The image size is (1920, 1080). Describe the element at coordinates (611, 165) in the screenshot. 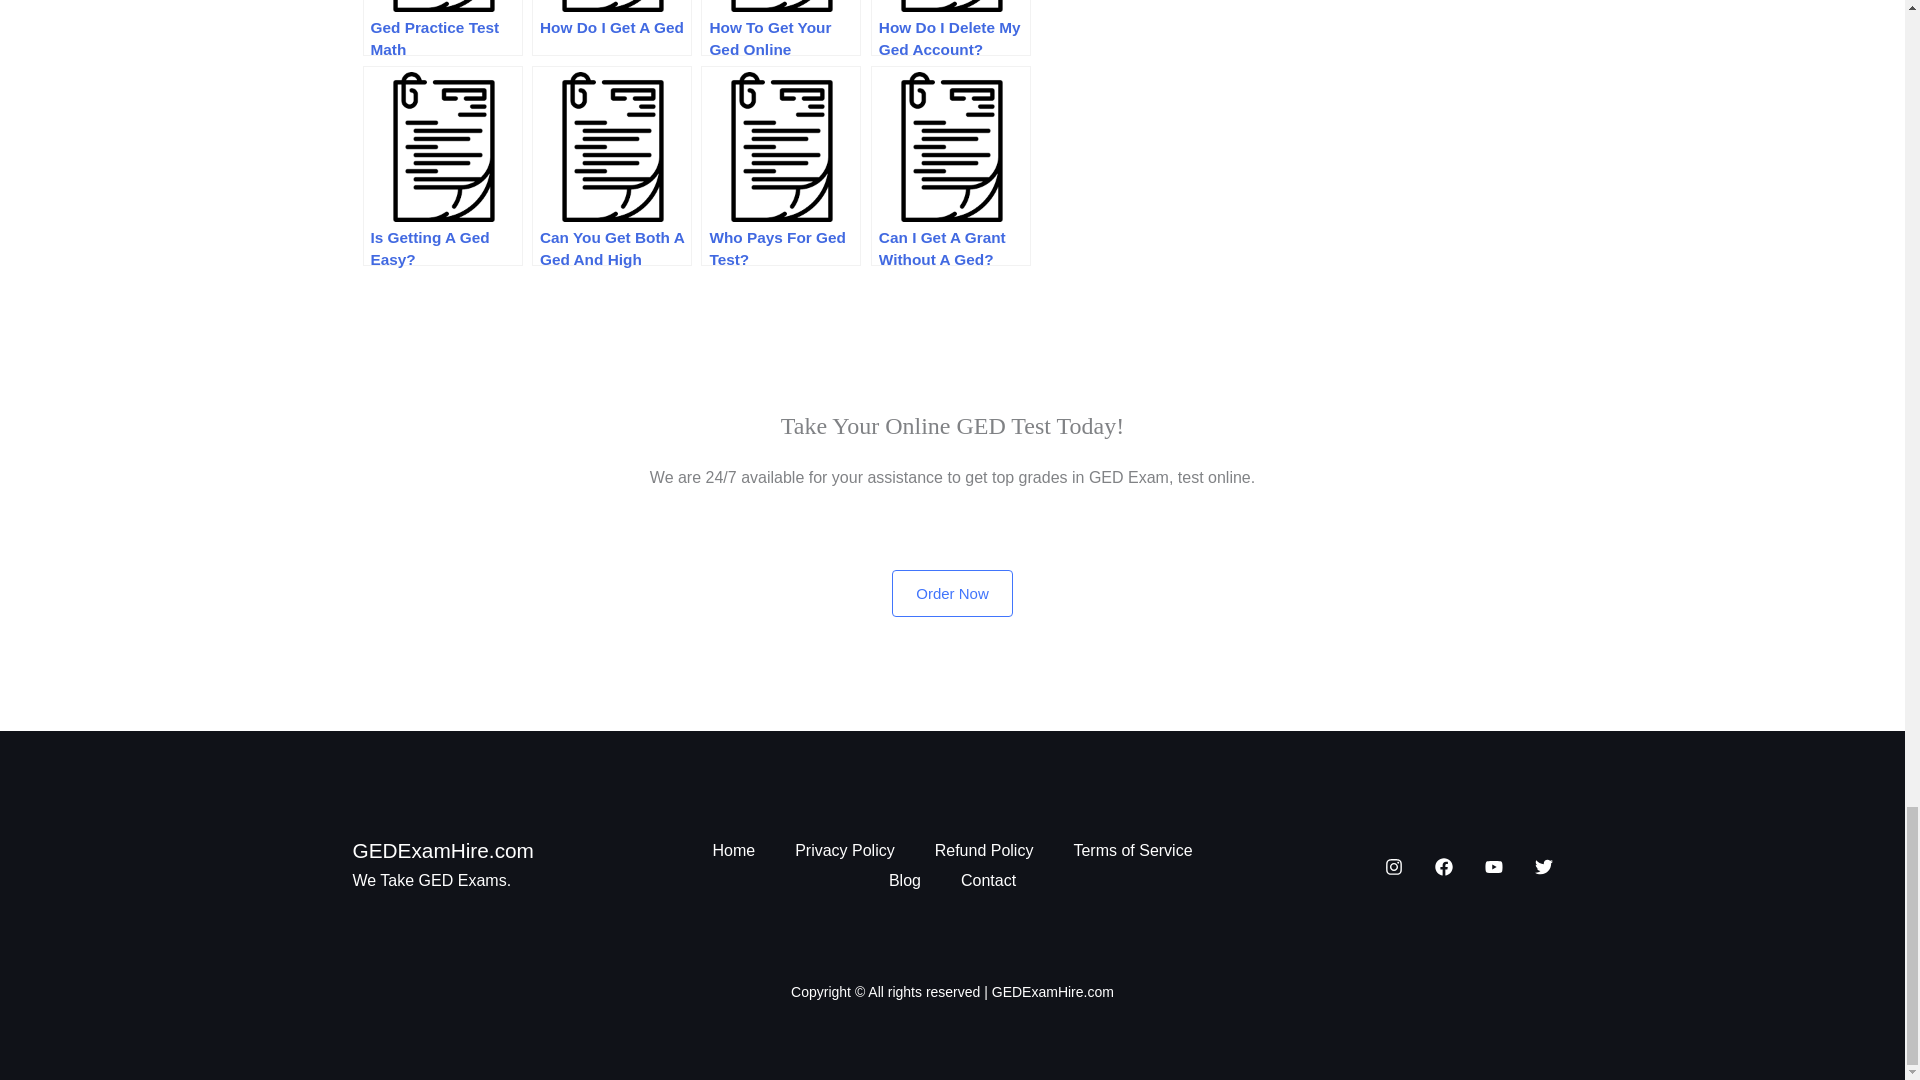

I see `Can You Get Both A Ged And High School Diploma?` at that location.